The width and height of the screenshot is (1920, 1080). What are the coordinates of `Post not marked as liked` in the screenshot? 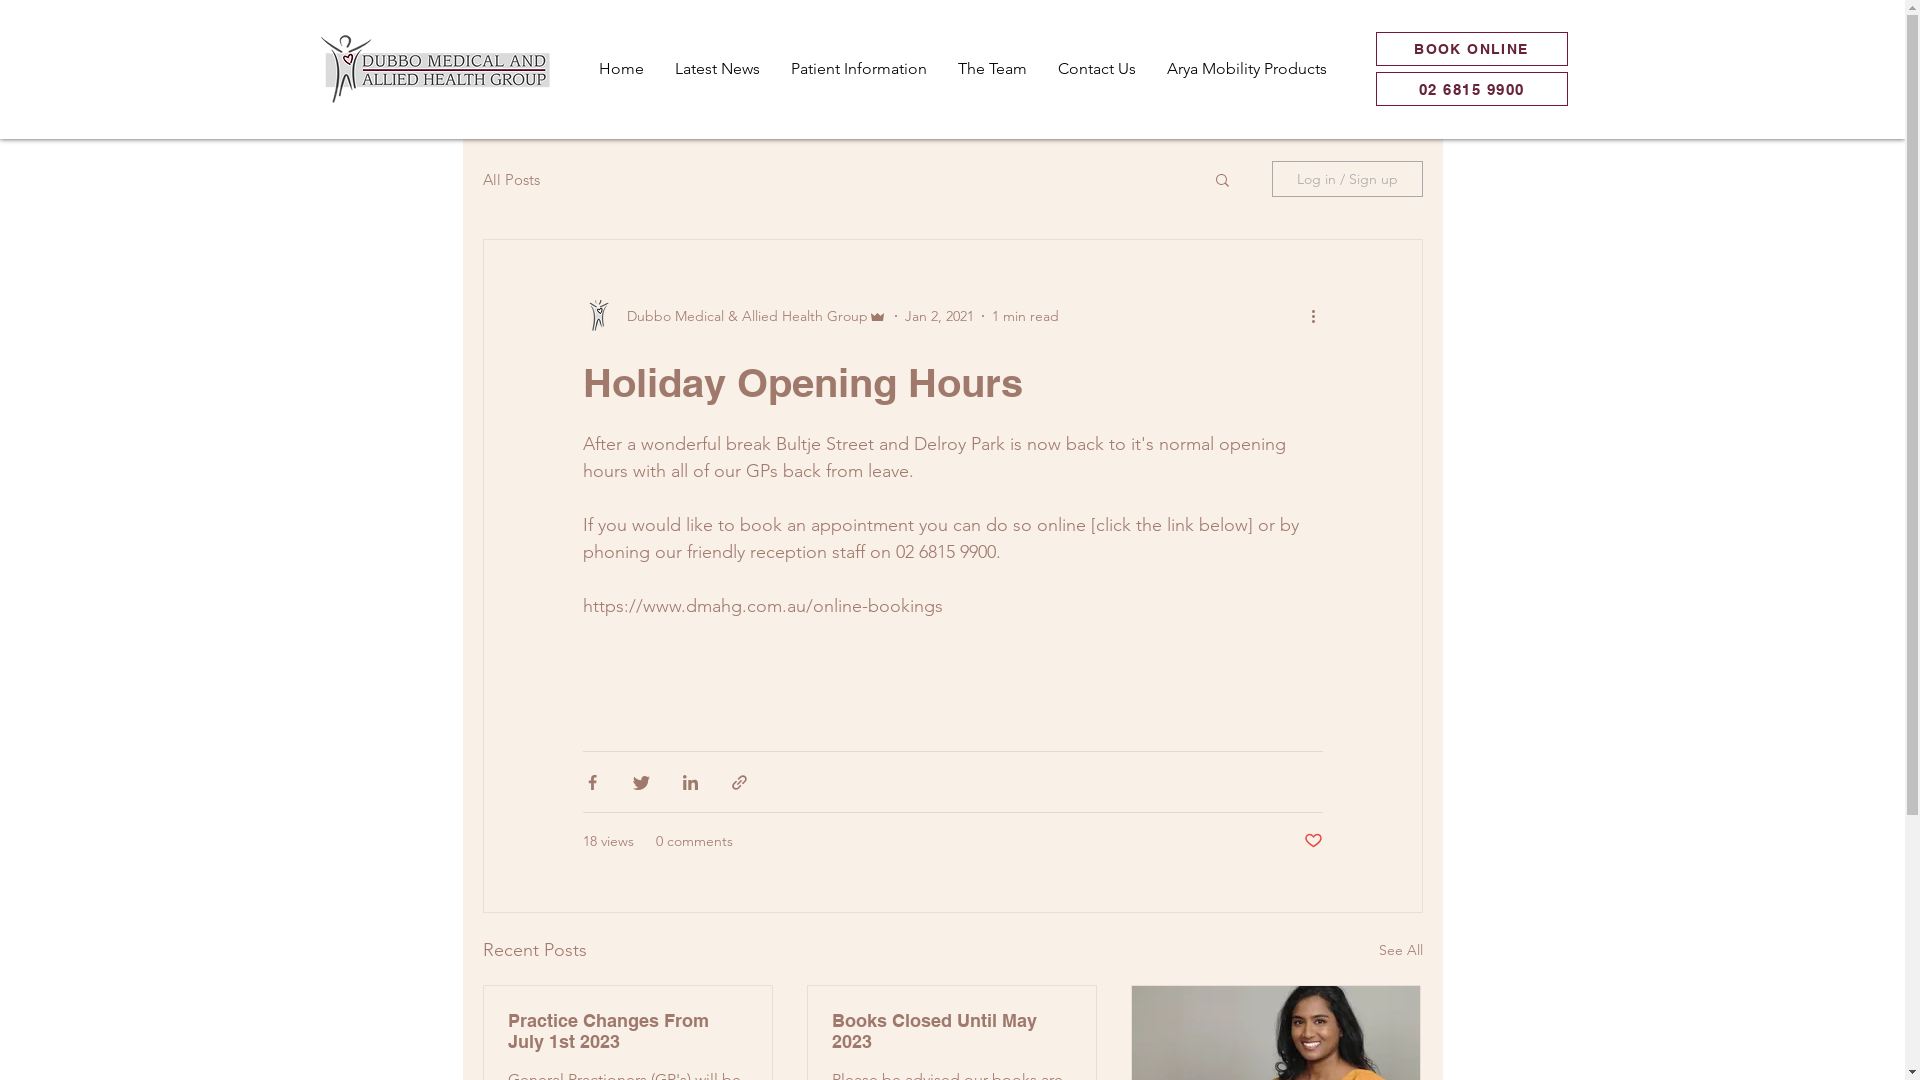 It's located at (1314, 842).